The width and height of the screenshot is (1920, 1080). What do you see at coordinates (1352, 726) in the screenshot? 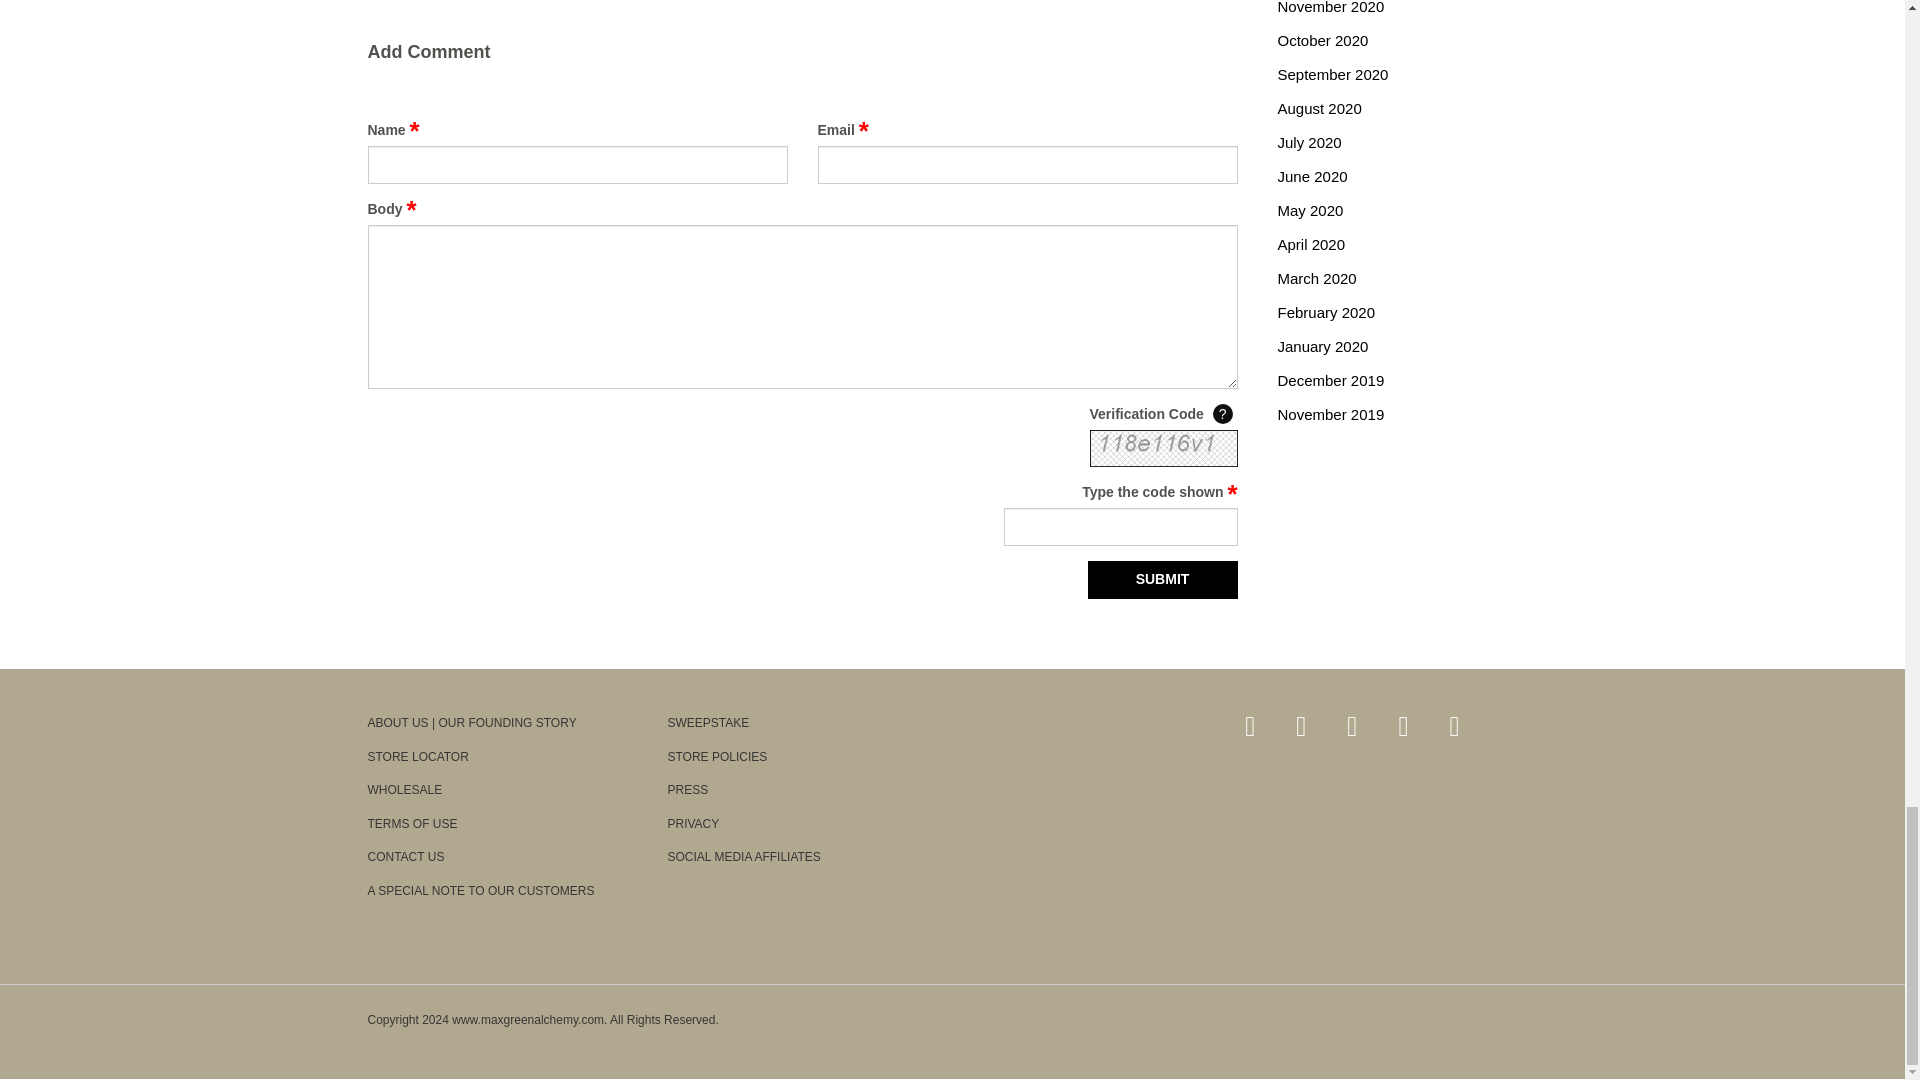
I see `Follow Us on Twitter` at bounding box center [1352, 726].